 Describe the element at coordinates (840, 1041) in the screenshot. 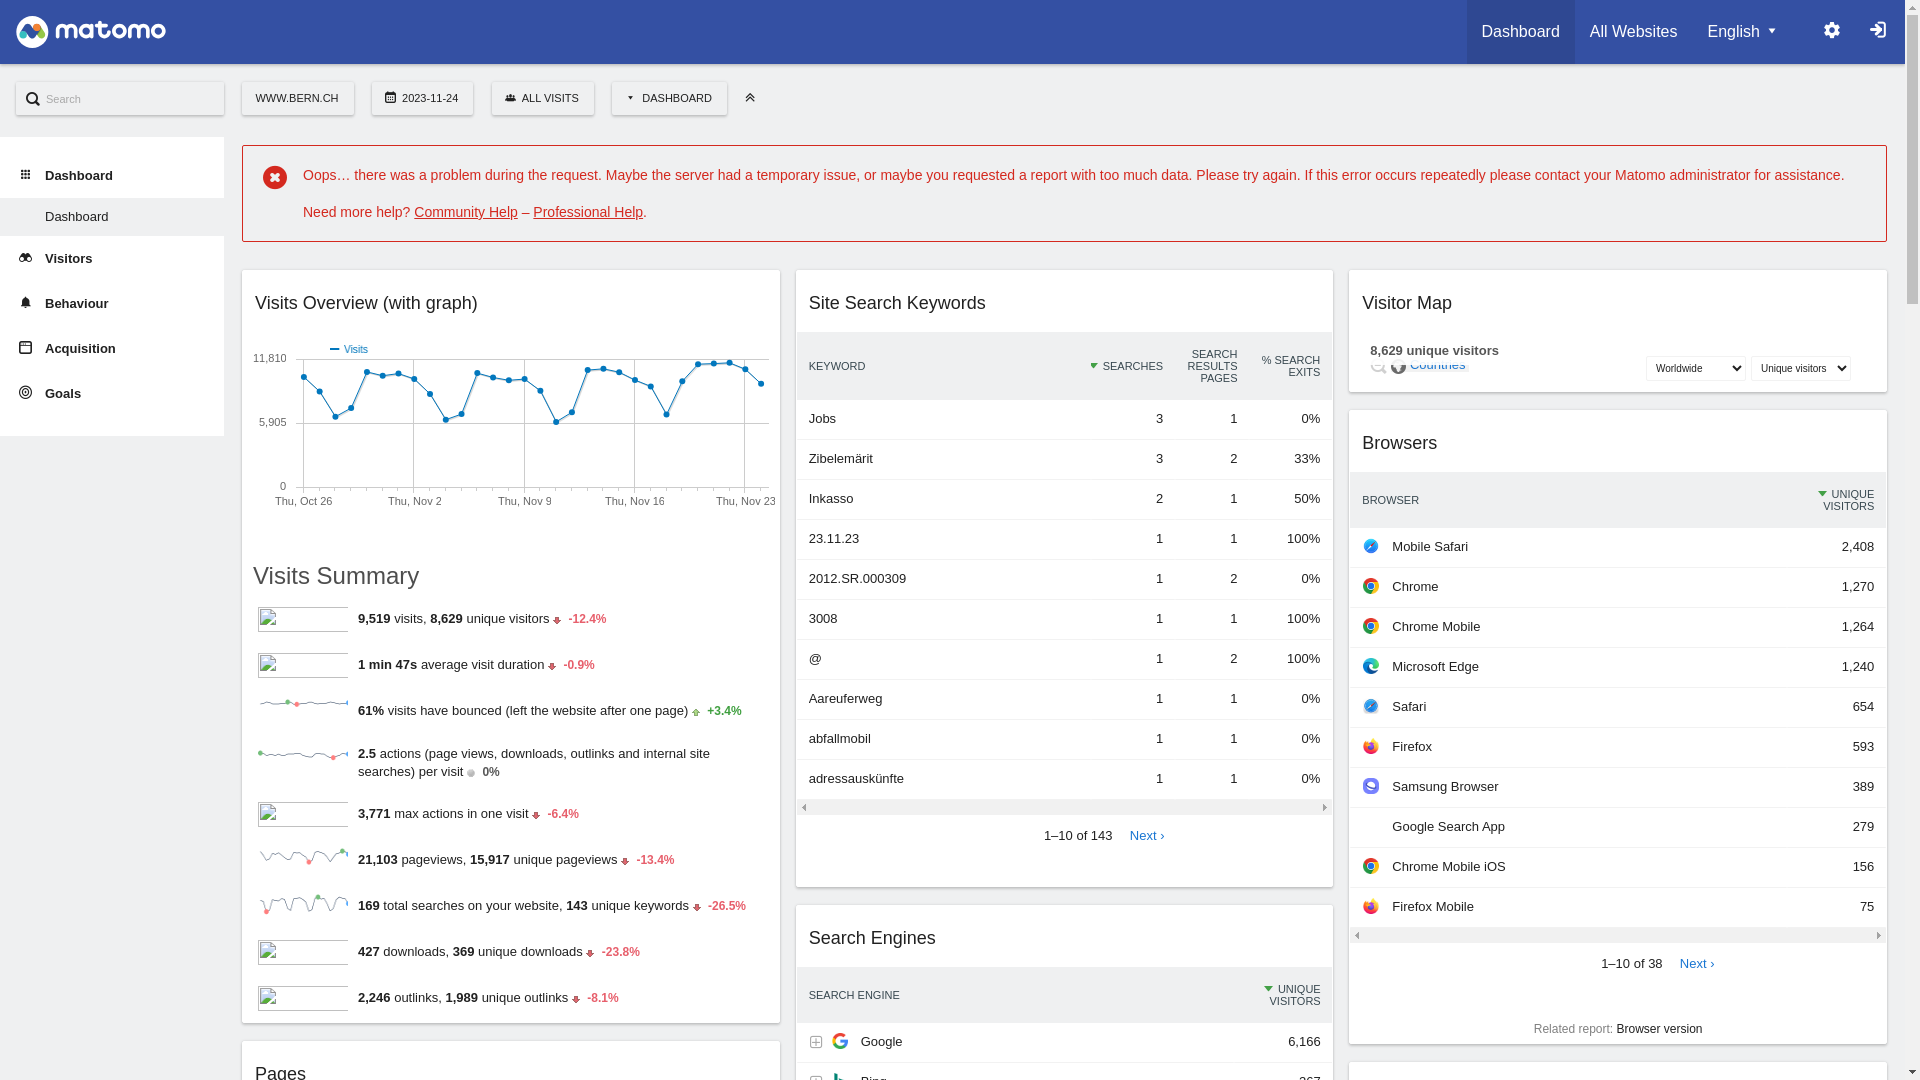

I see `Google` at that location.